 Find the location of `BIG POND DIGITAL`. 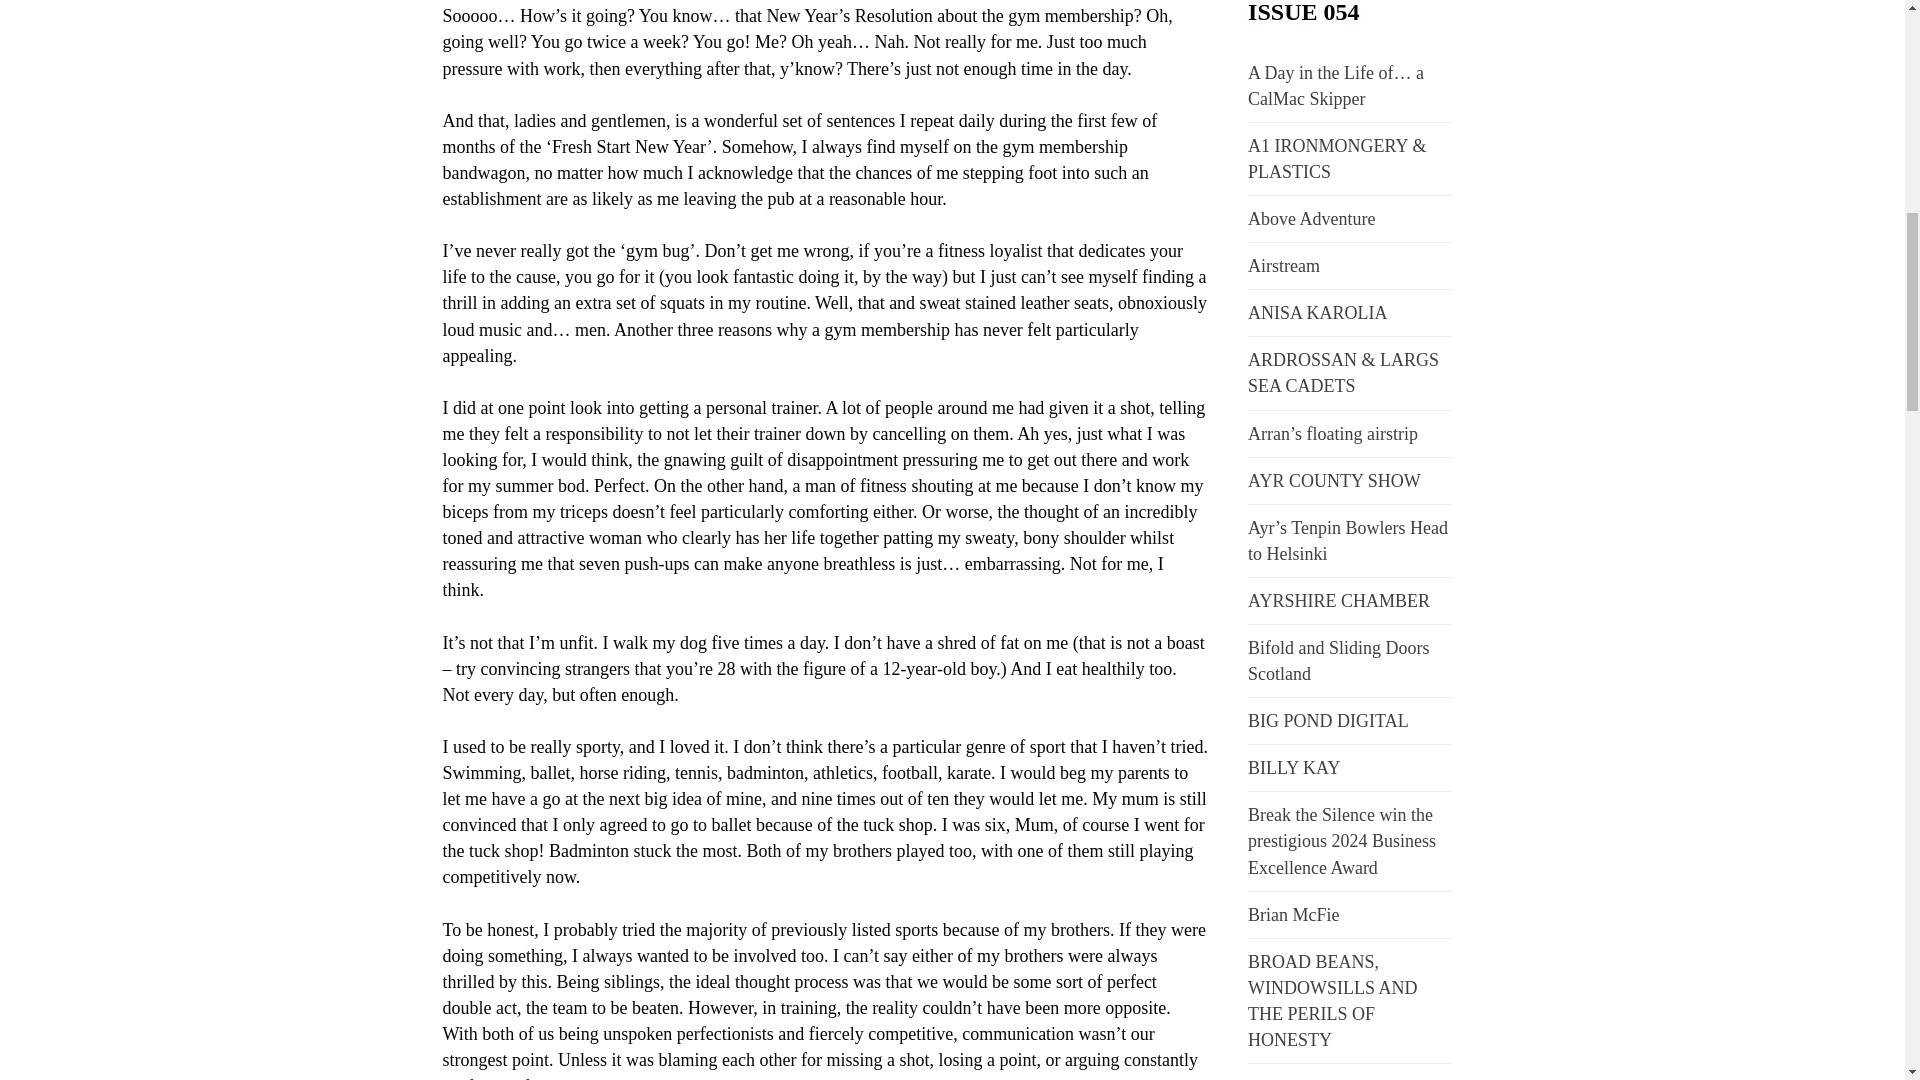

BIG POND DIGITAL is located at coordinates (1328, 720).